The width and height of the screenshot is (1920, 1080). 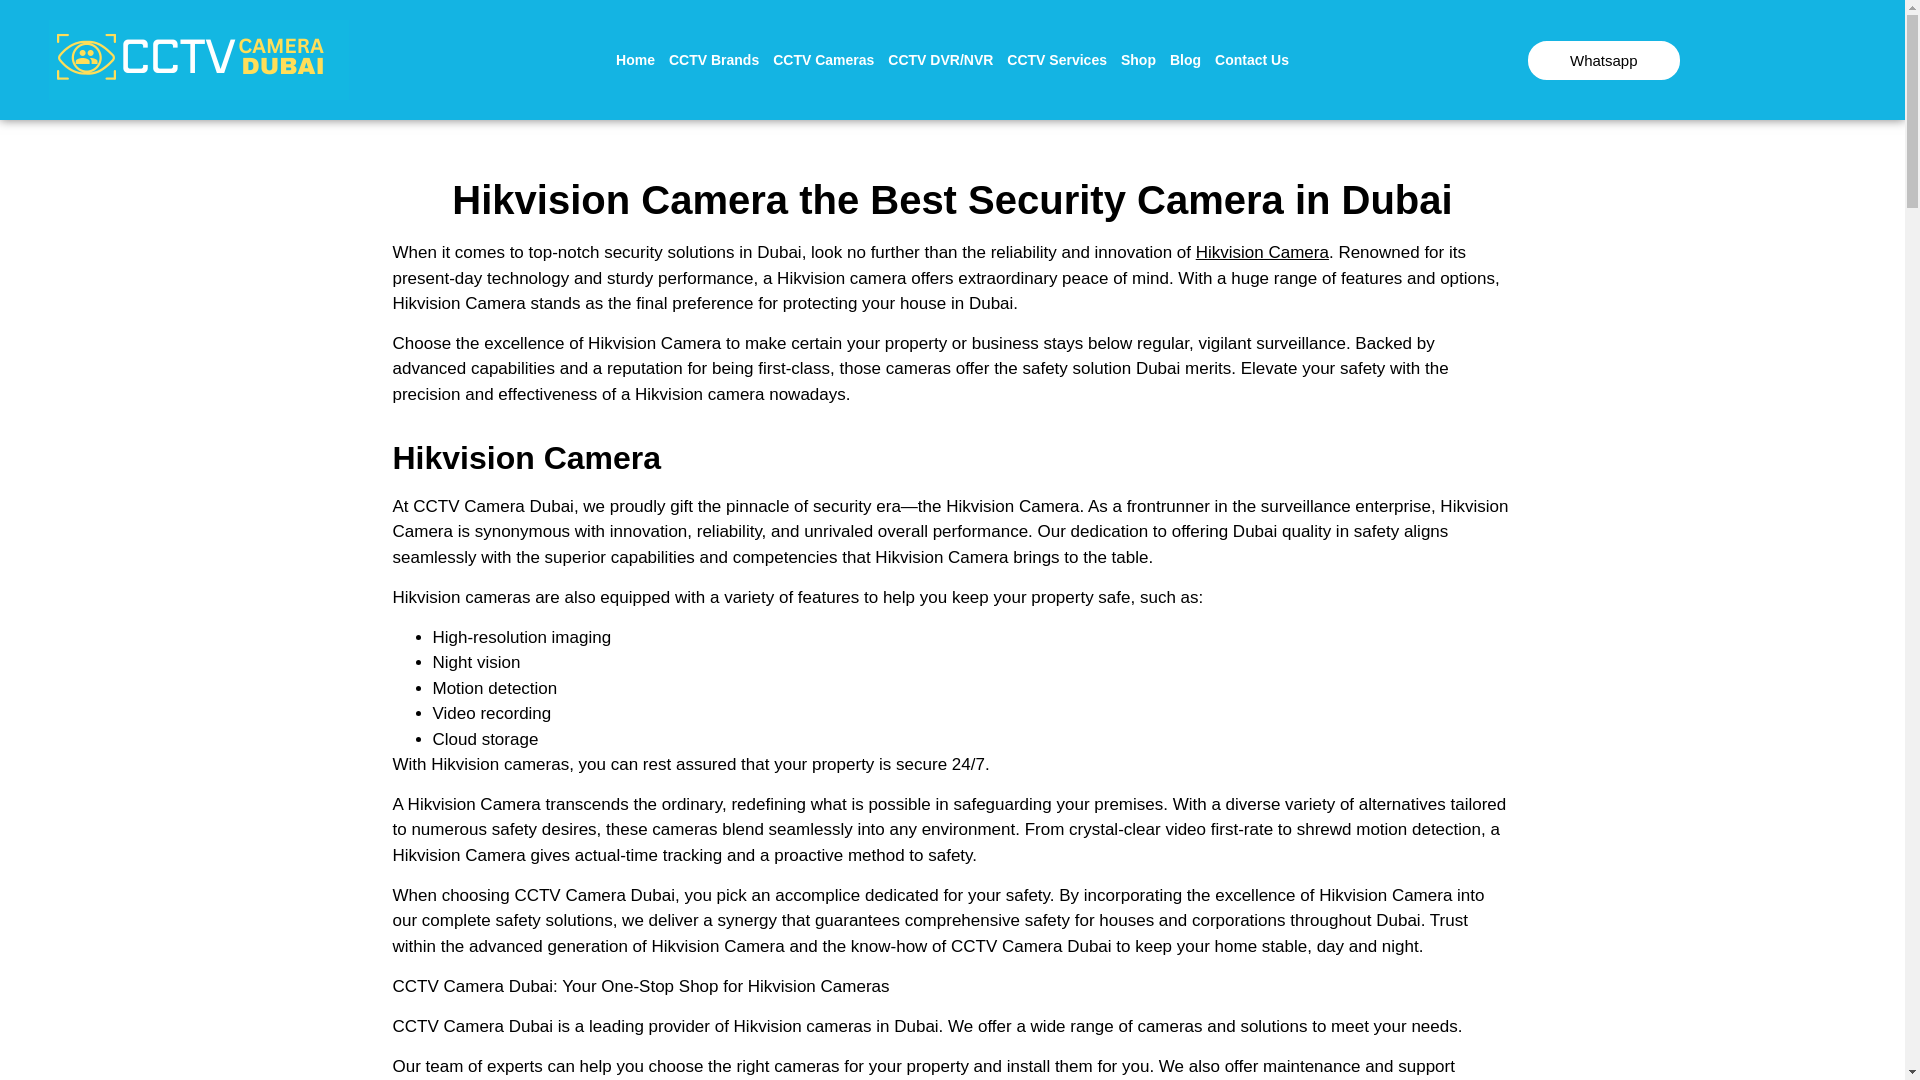 I want to click on CCTV Services, so click(x=1056, y=60).